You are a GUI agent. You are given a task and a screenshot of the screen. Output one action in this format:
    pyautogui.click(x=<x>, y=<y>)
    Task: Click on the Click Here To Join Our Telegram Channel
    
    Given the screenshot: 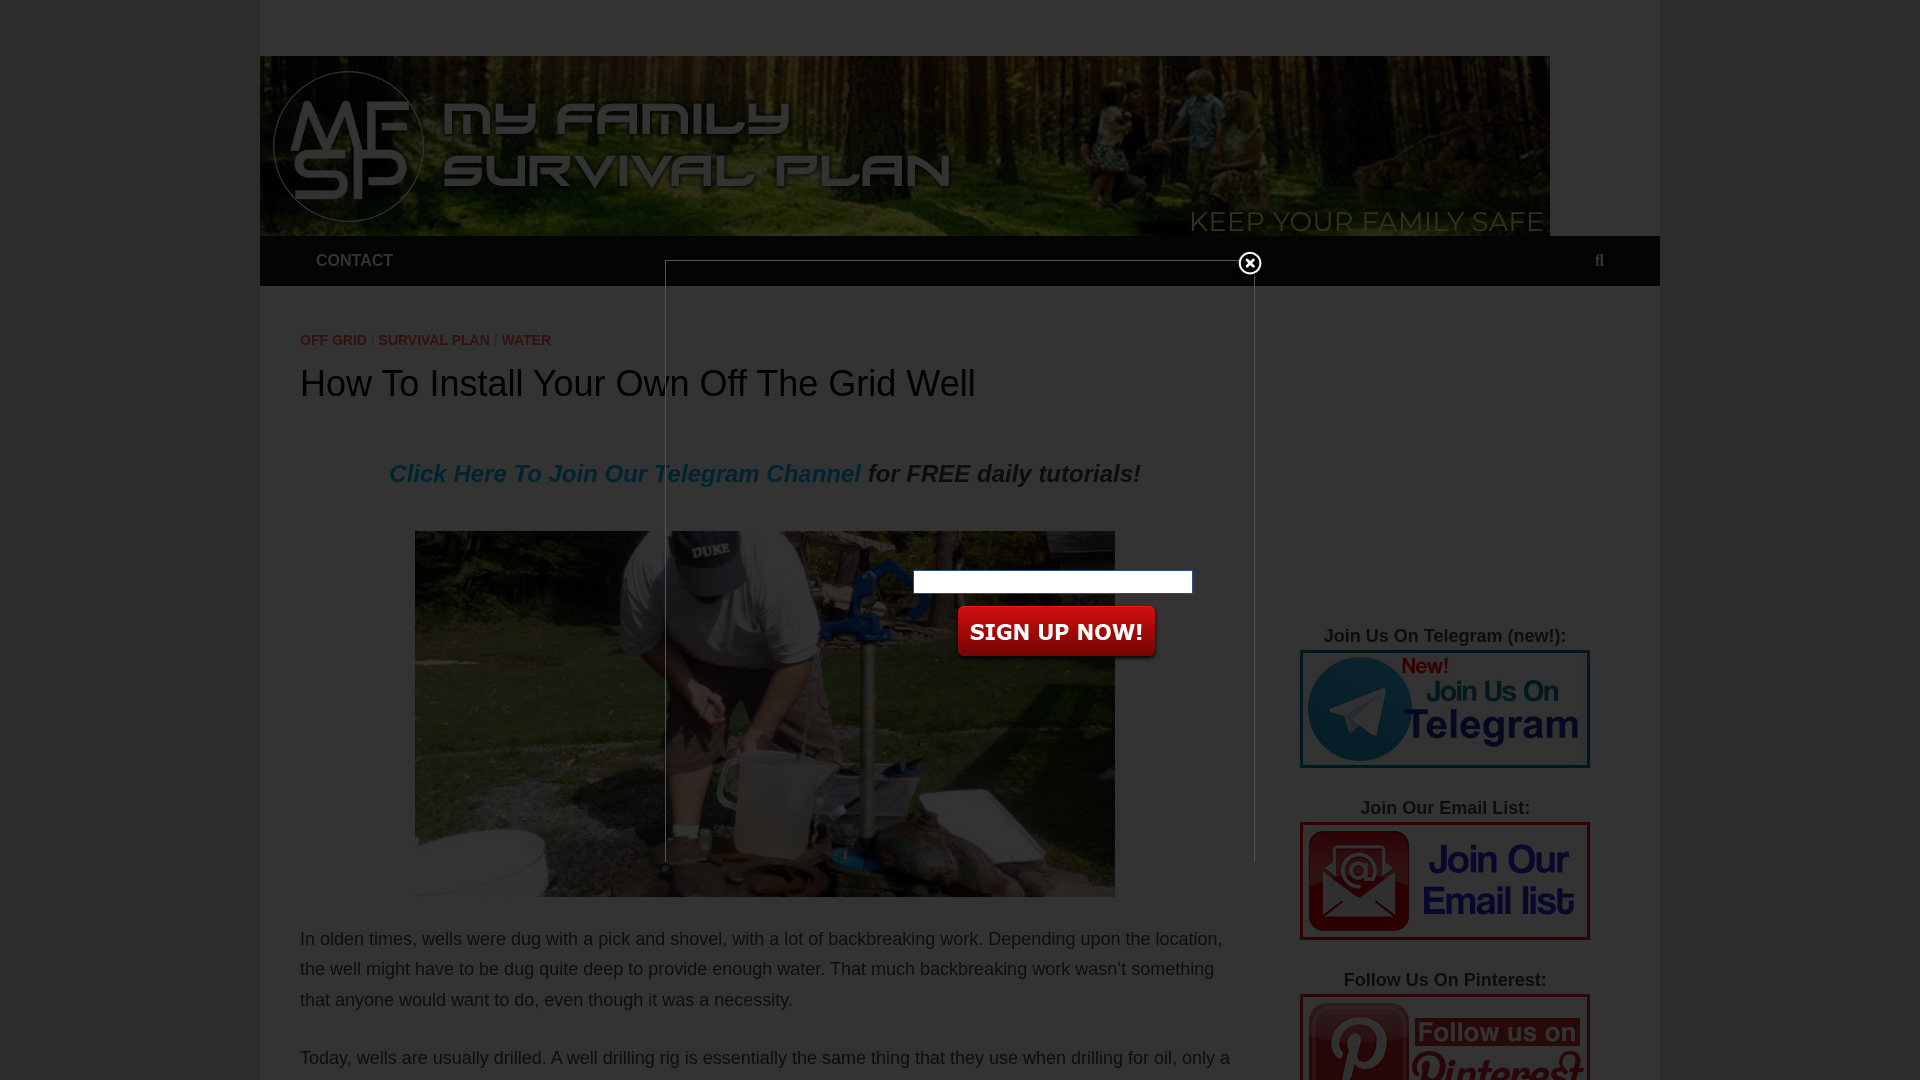 What is the action you would take?
    pyautogui.click(x=624, y=474)
    